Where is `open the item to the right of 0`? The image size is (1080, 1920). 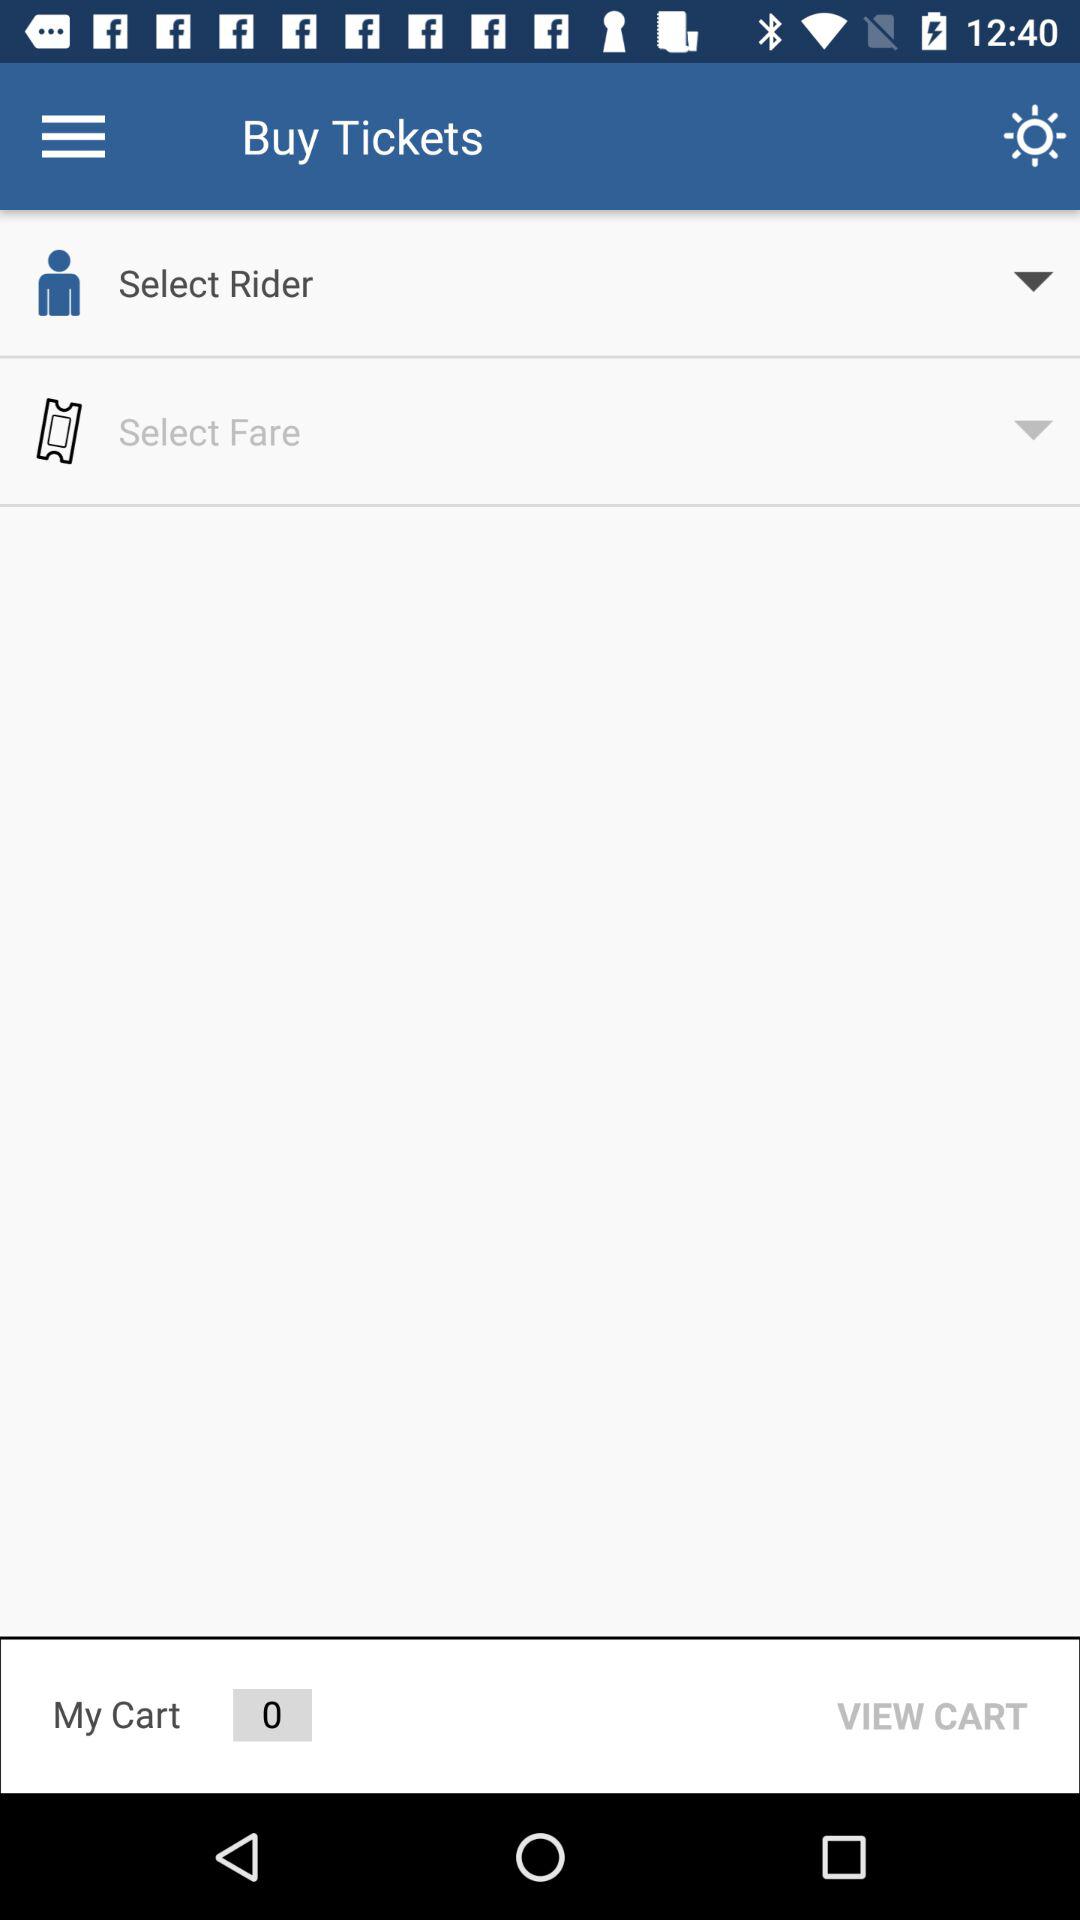
open the item to the right of 0 is located at coordinates (932, 1715).